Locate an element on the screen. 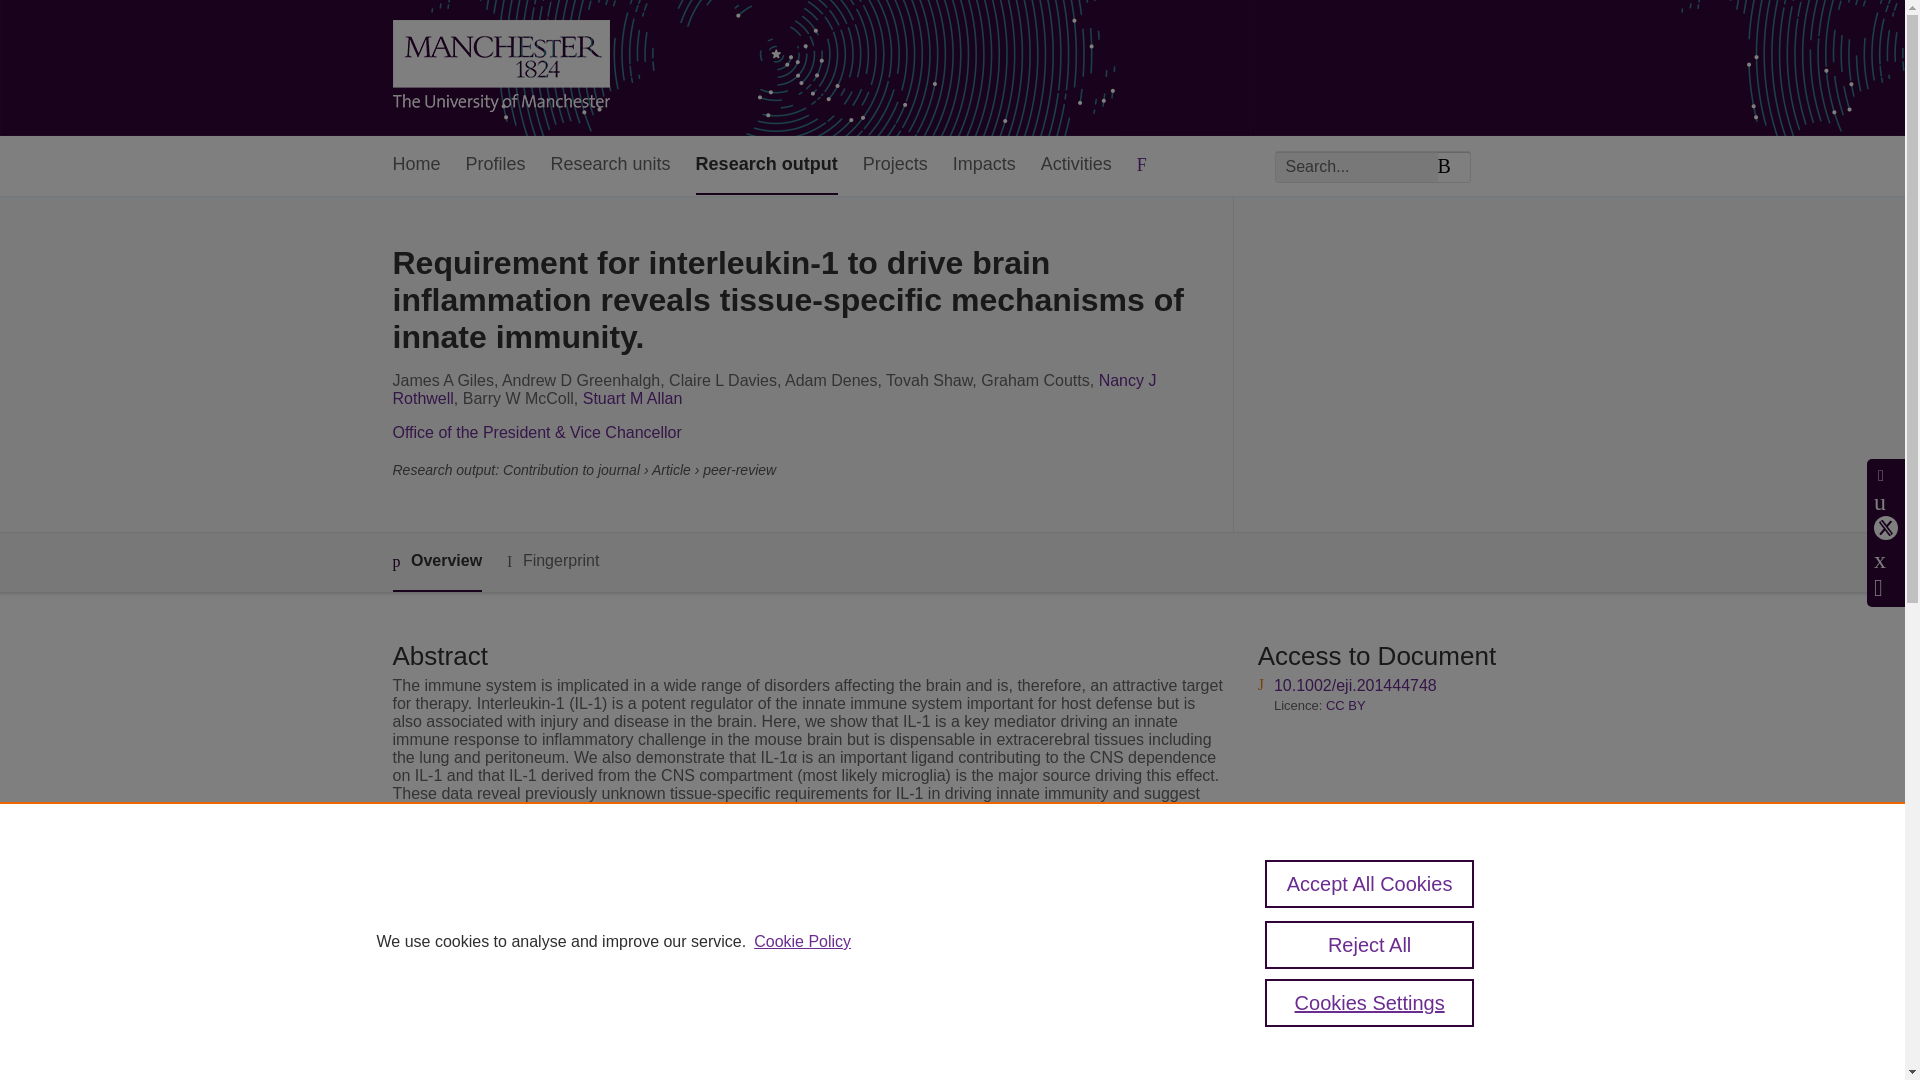  European journal of immunology is located at coordinates (786, 939).